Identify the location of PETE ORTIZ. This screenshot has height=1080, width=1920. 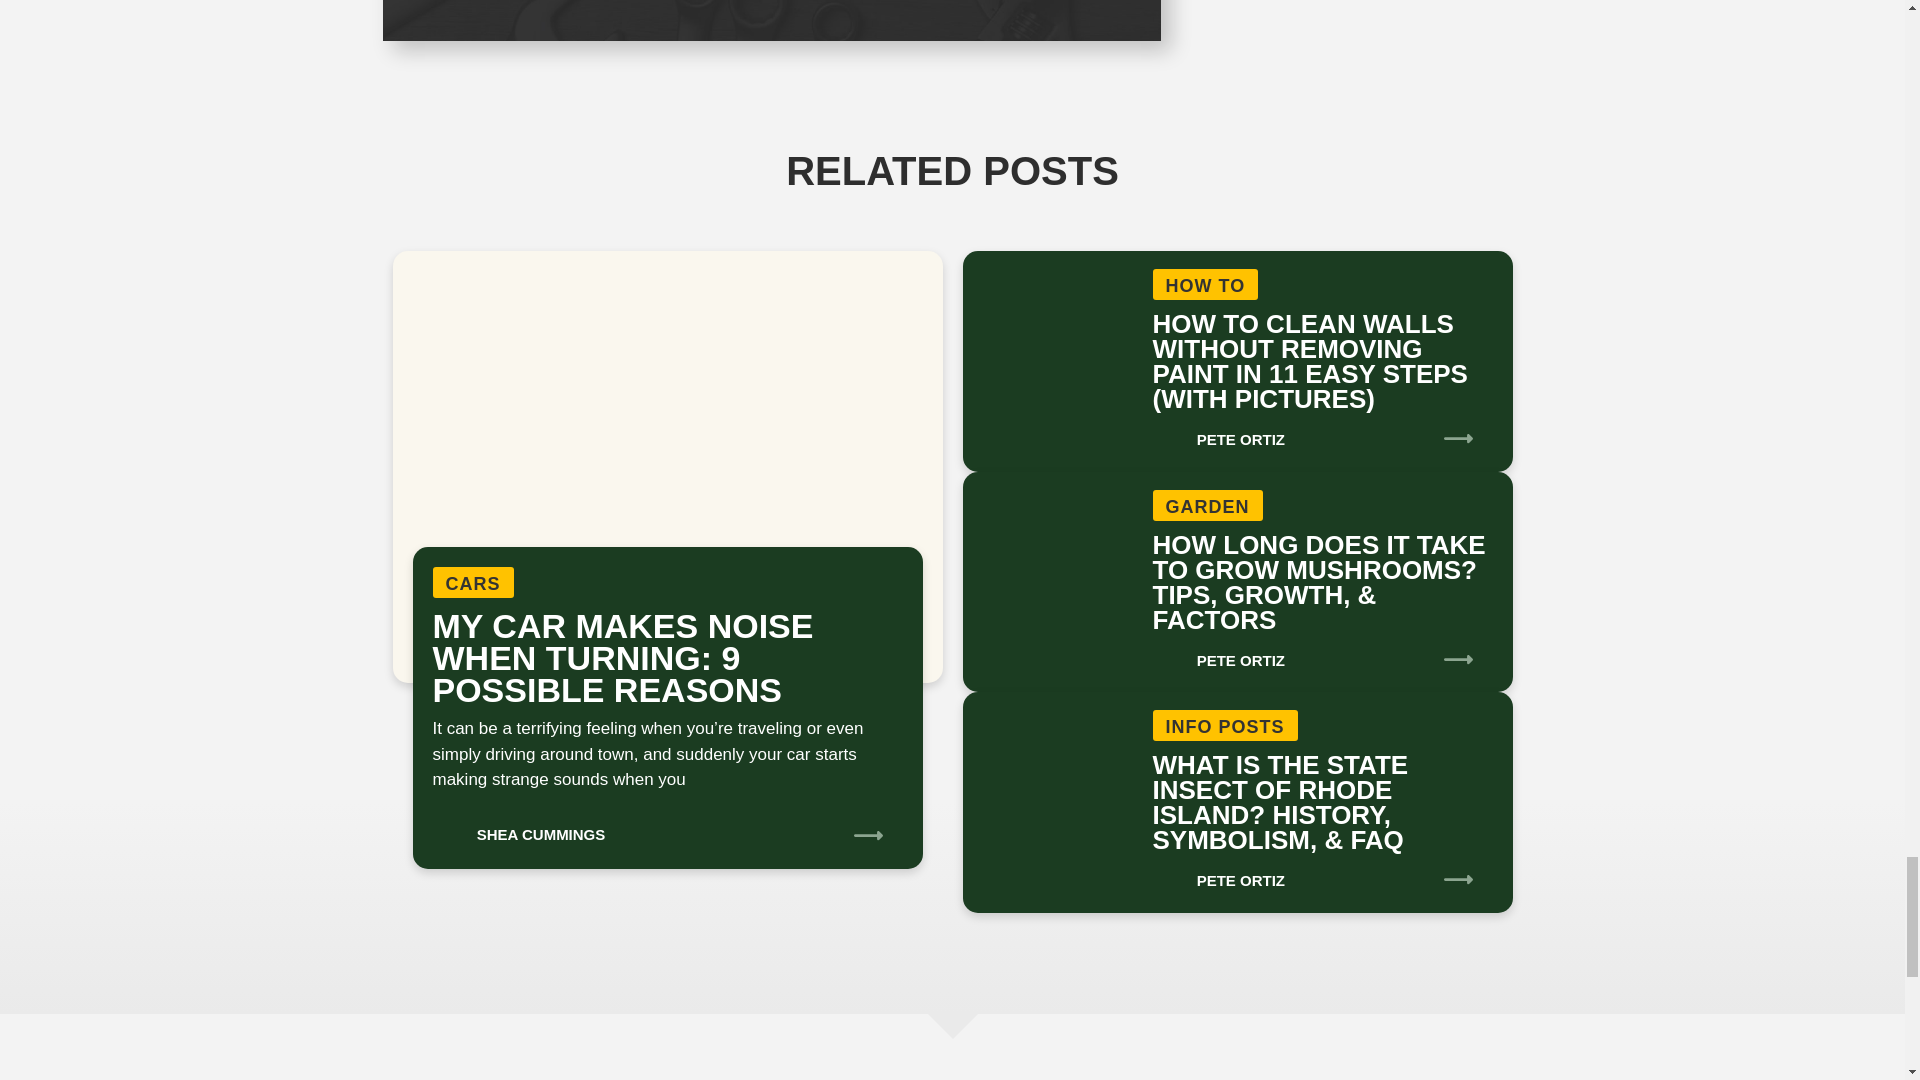
(1218, 874).